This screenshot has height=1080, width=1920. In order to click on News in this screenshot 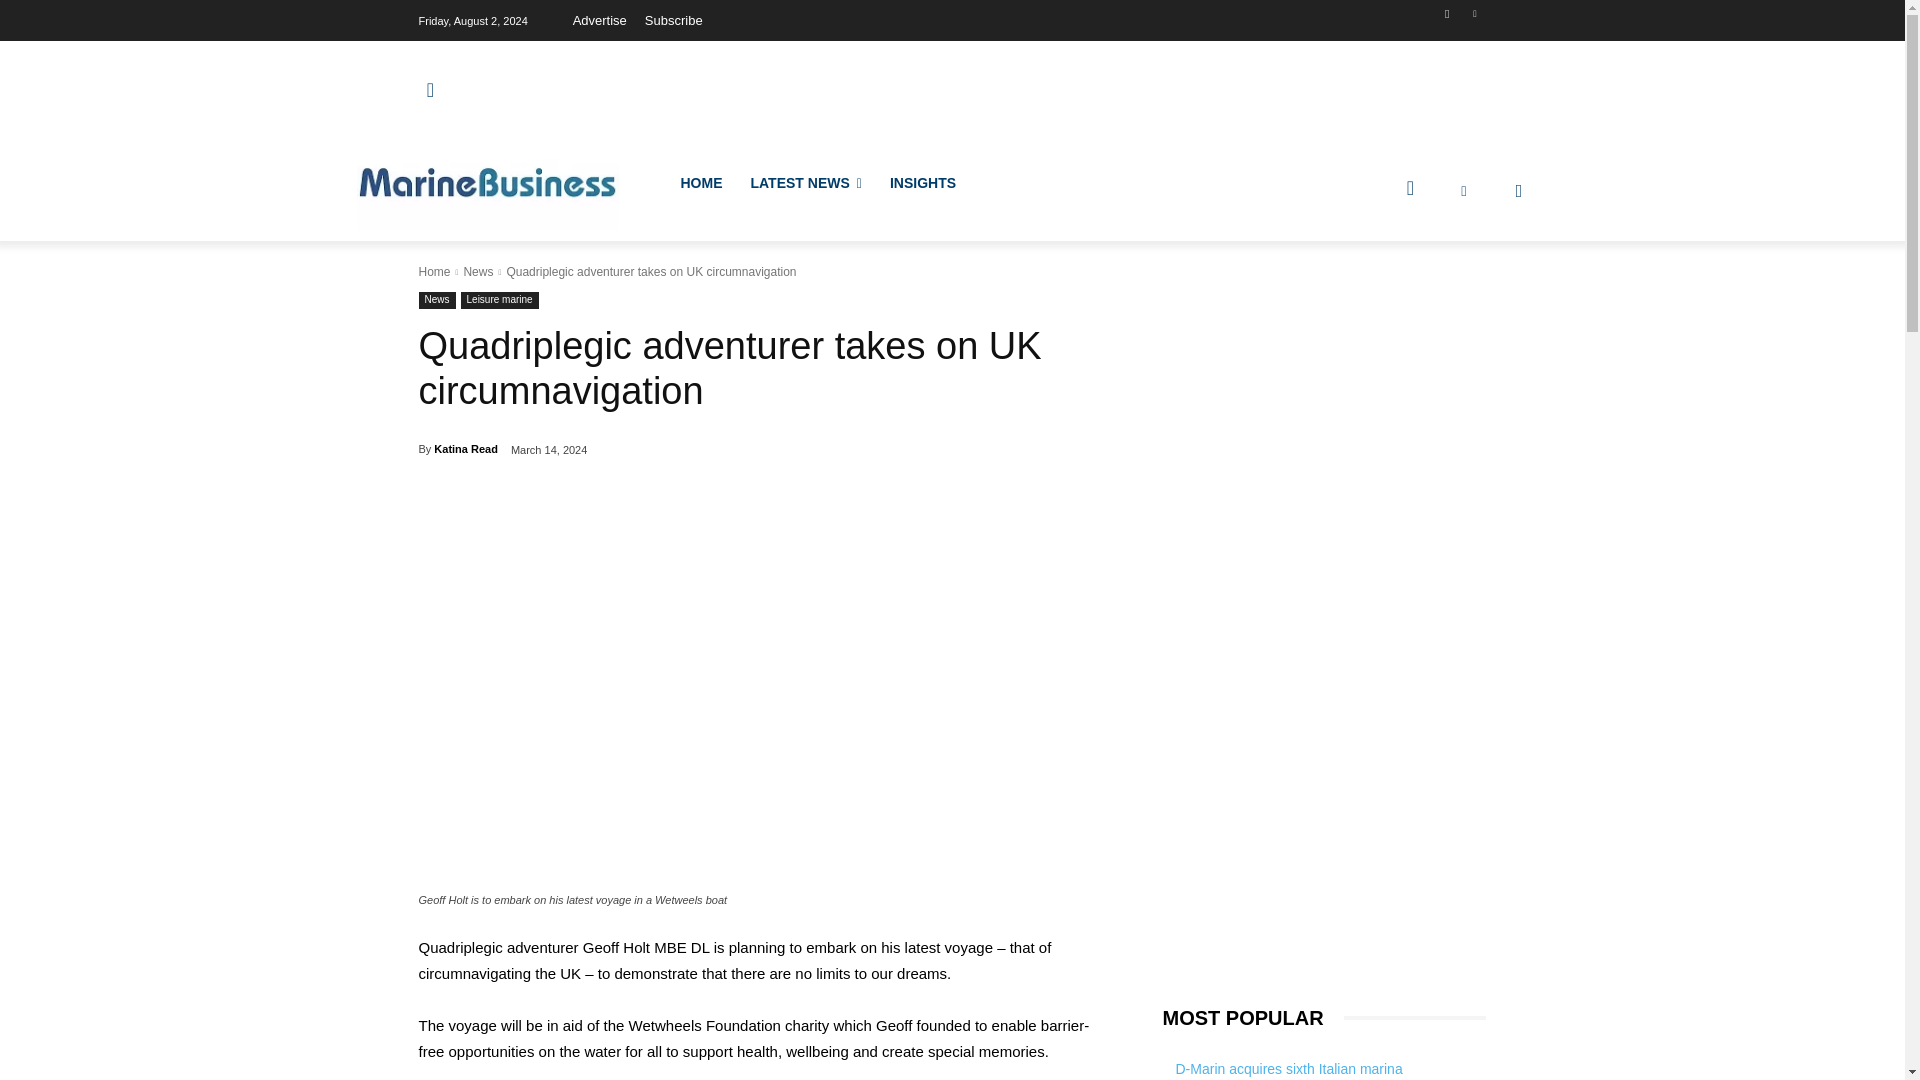, I will do `click(478, 271)`.